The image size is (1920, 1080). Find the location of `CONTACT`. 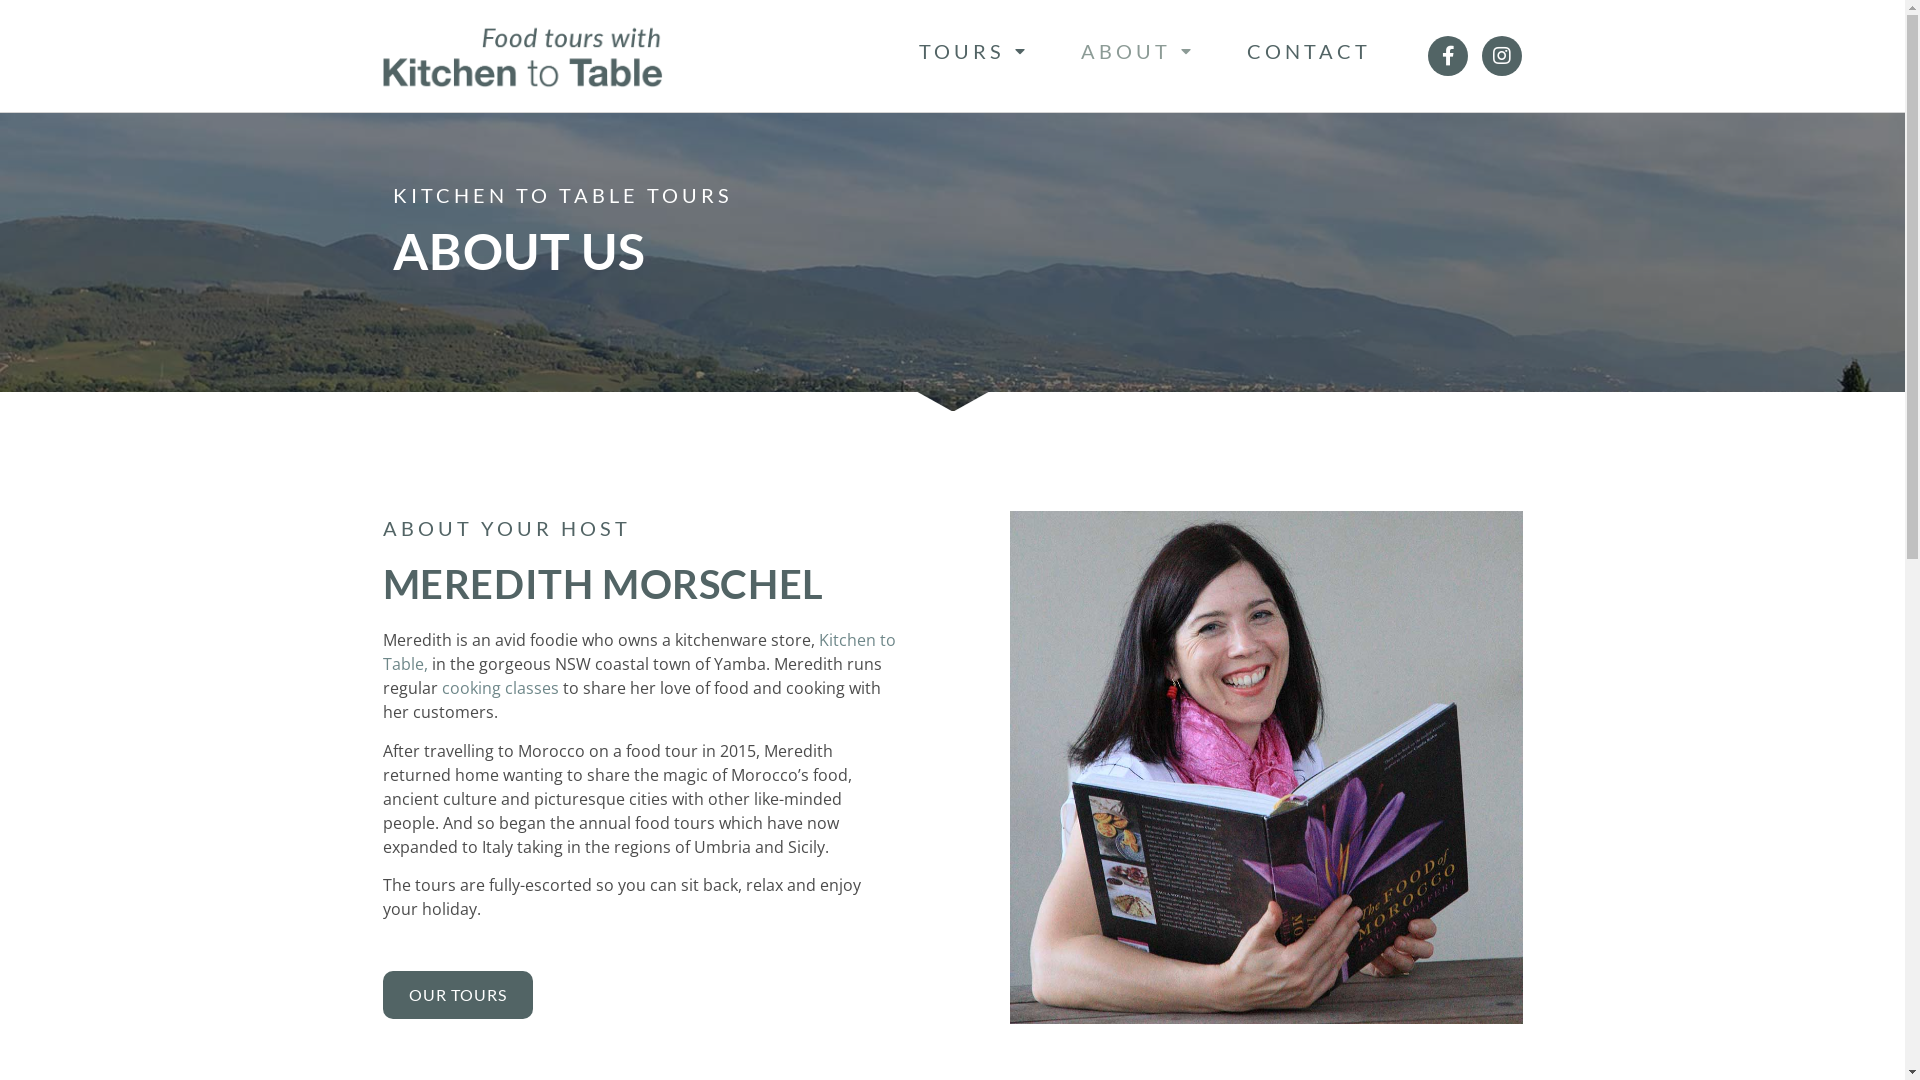

CONTACT is located at coordinates (1309, 51).